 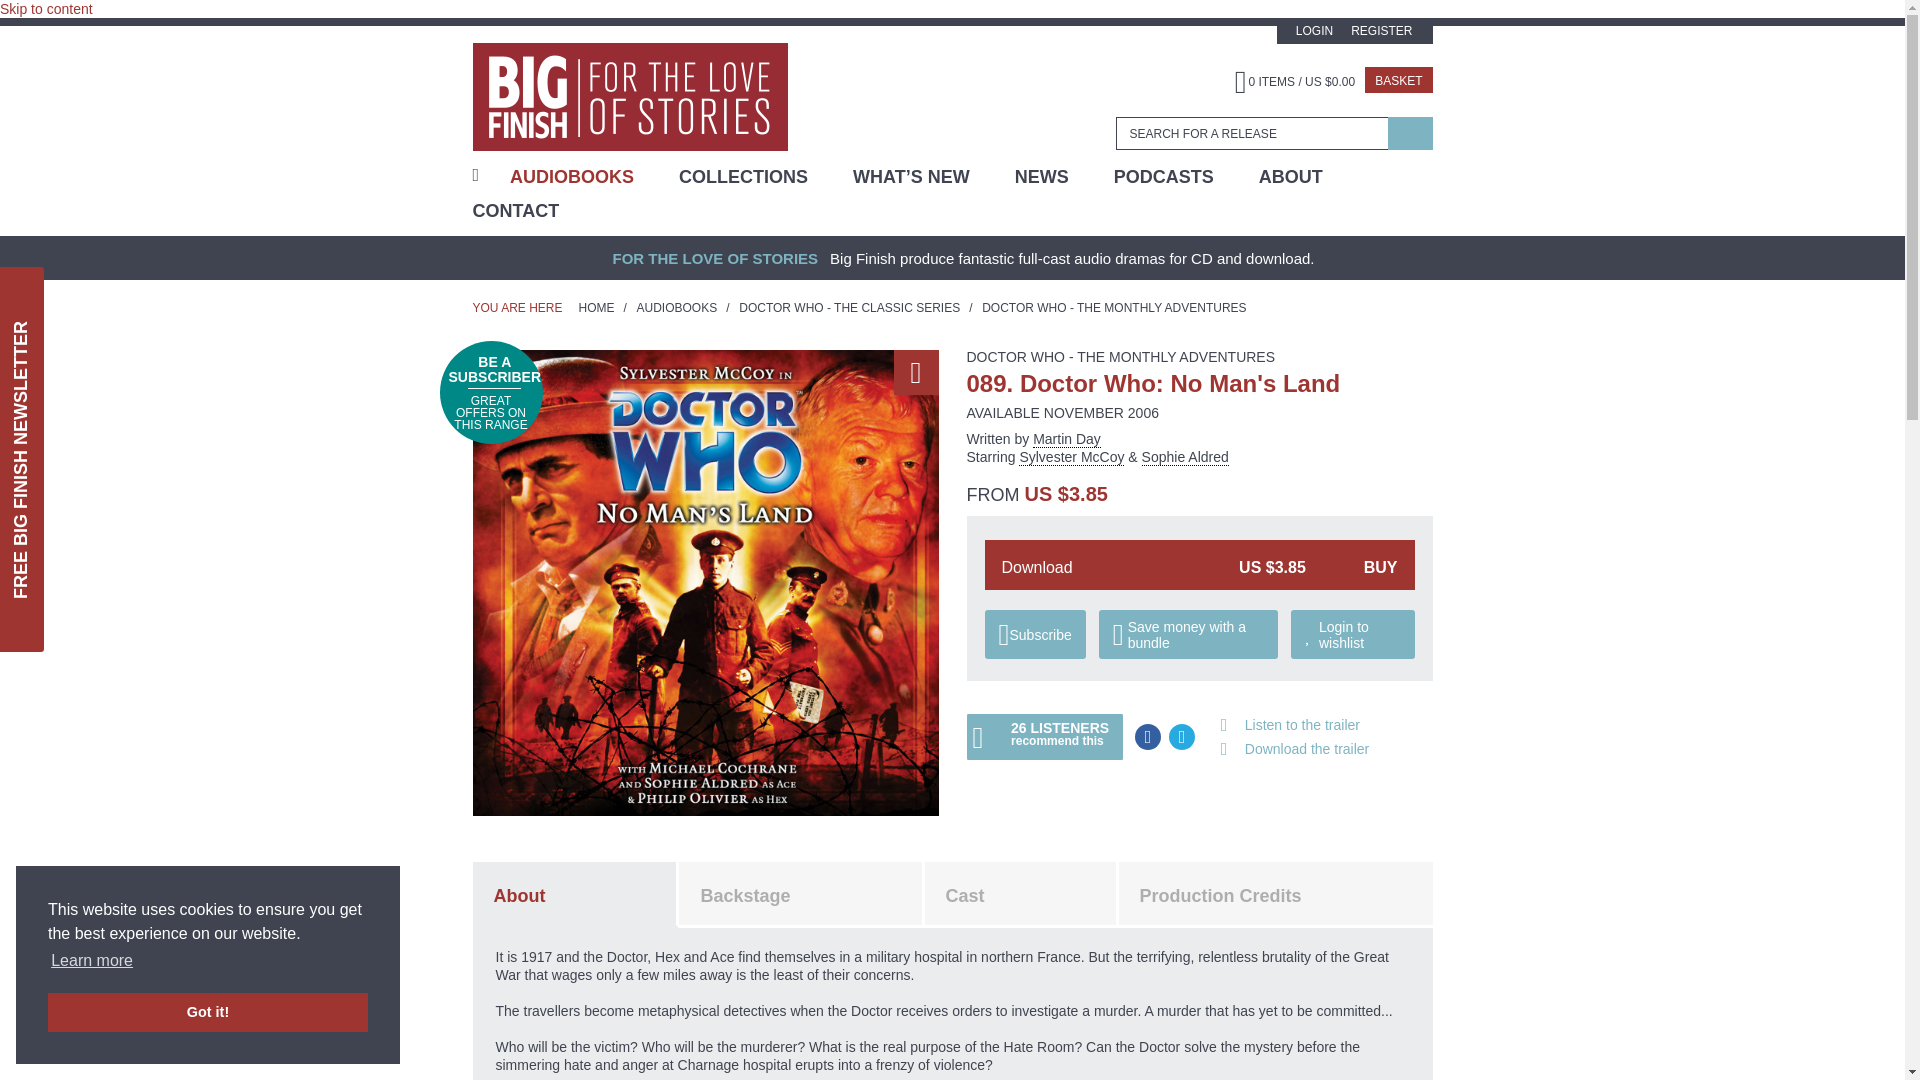 What do you see at coordinates (705, 582) in the screenshot?
I see `Doctor Who: No Man's Land` at bounding box center [705, 582].